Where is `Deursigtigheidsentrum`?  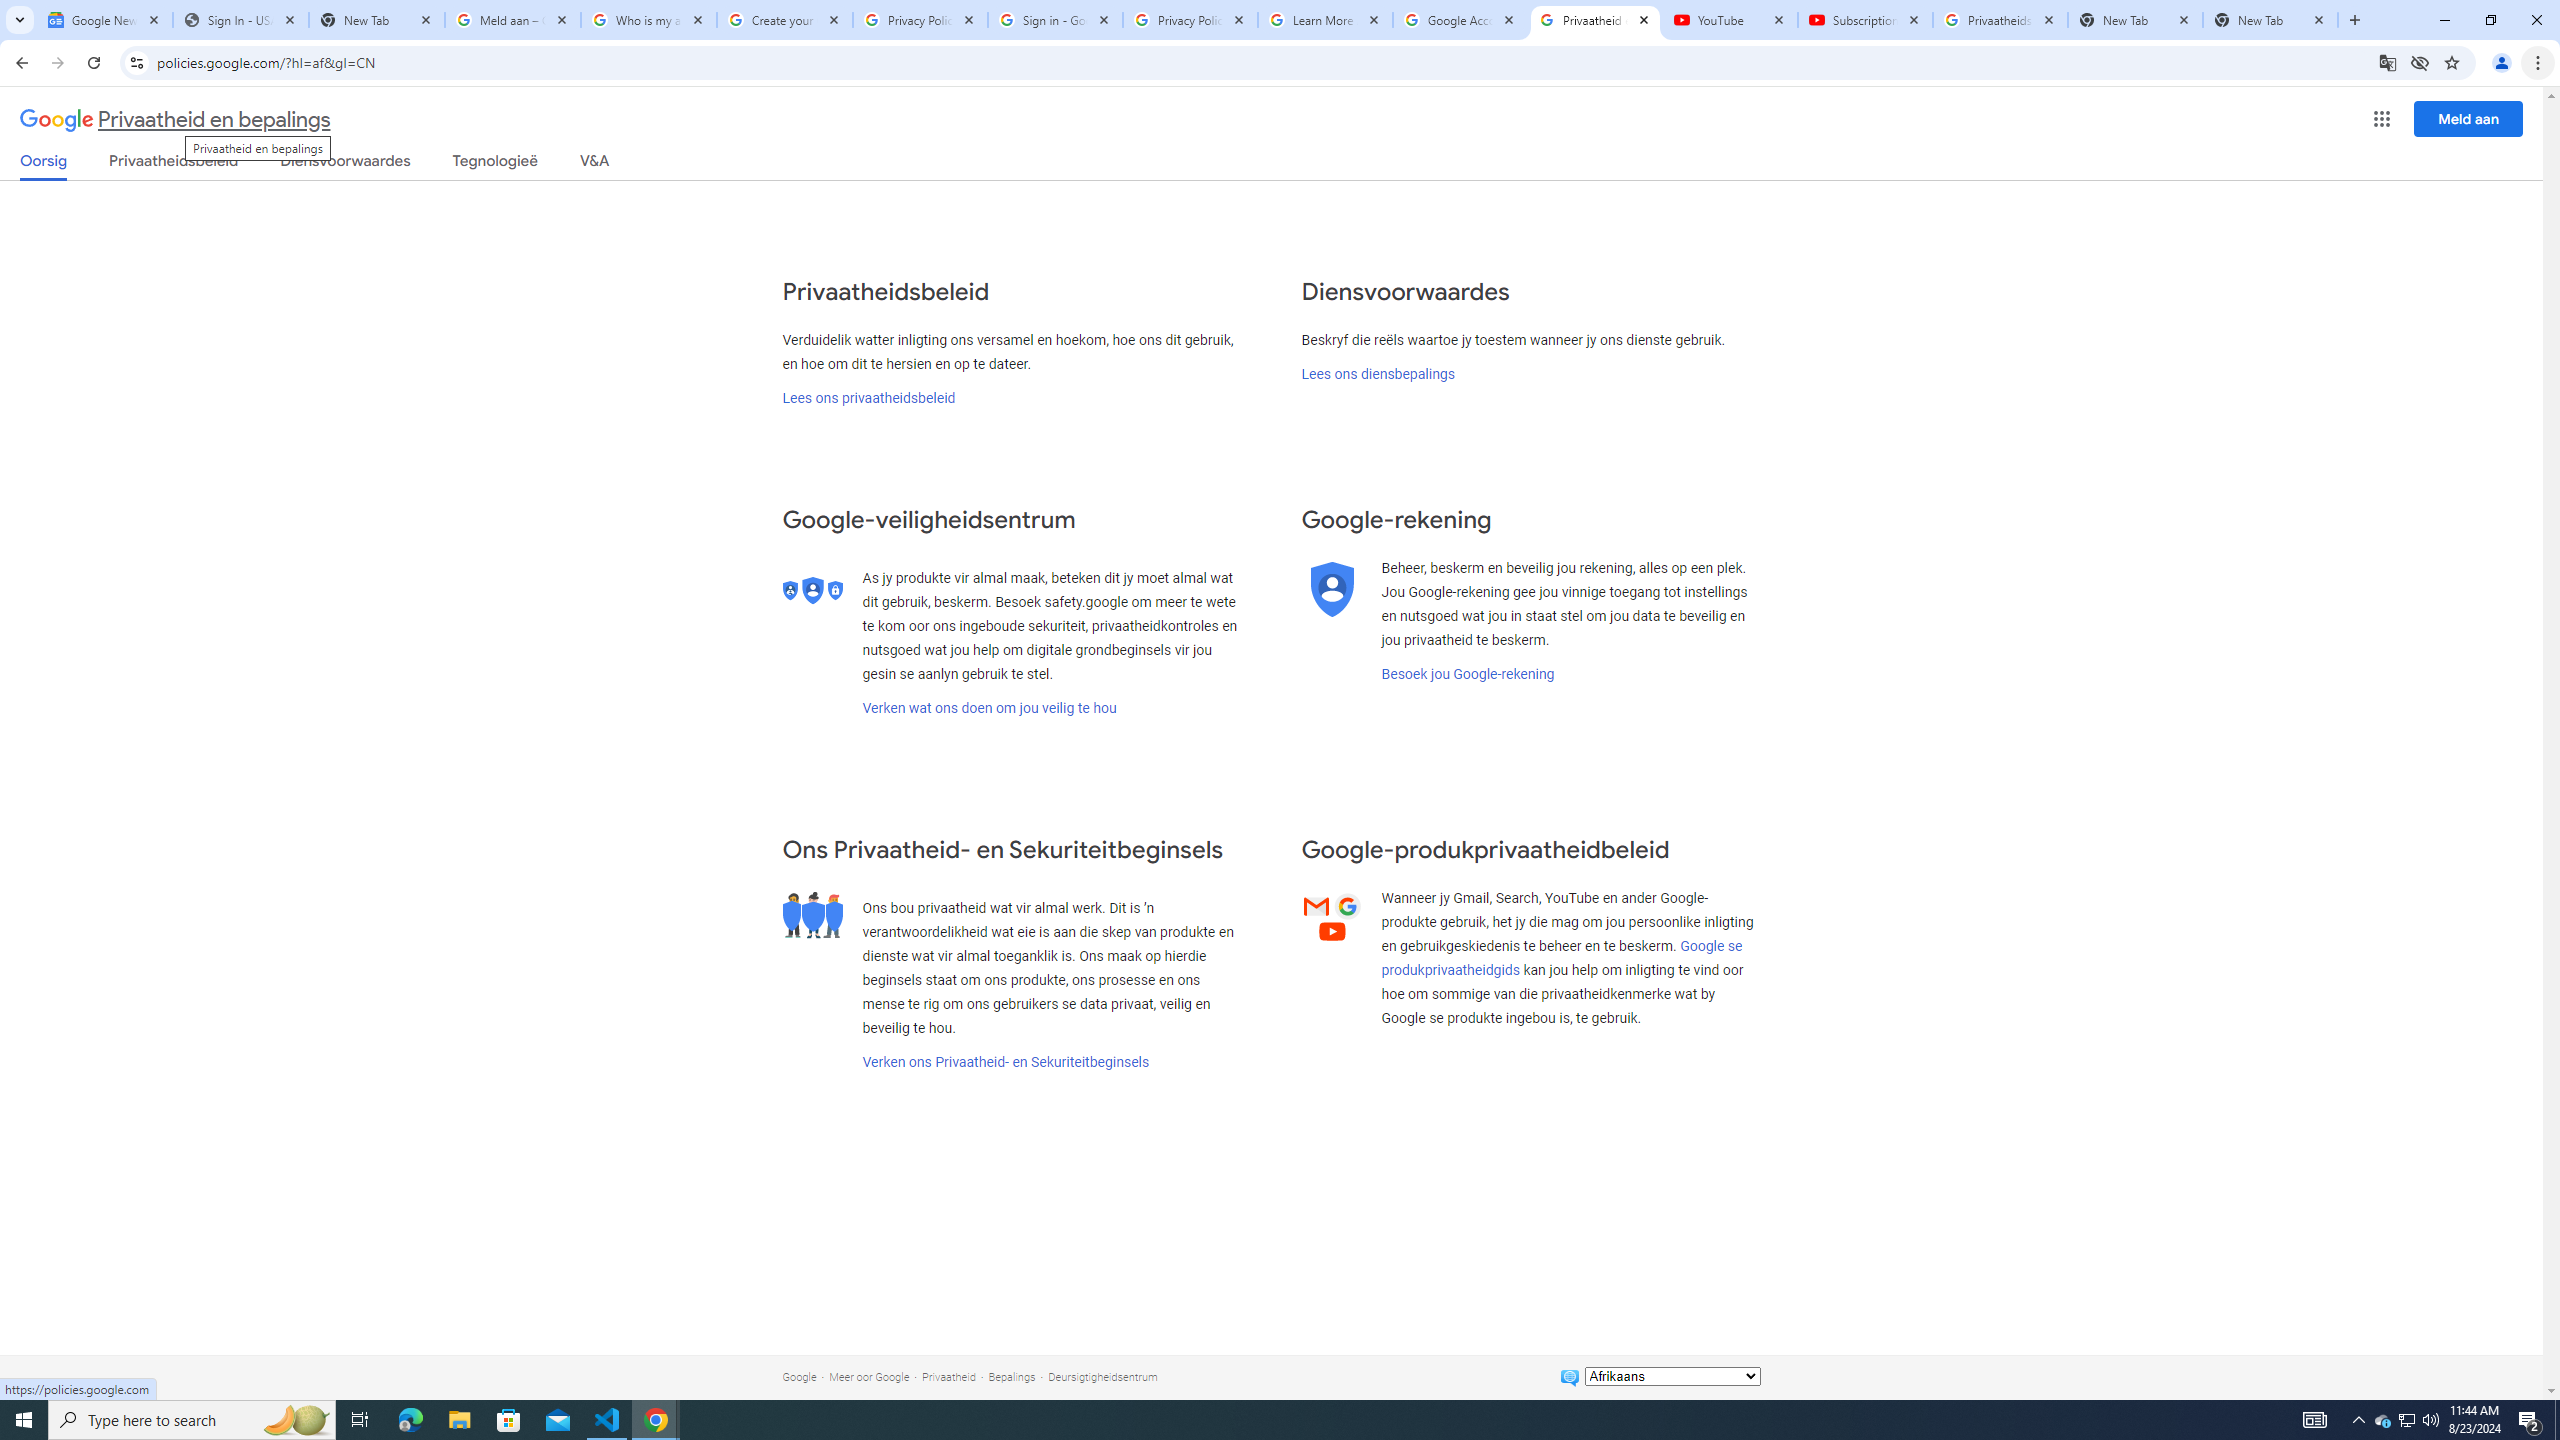
Deursigtigheidsentrum is located at coordinates (1102, 1376).